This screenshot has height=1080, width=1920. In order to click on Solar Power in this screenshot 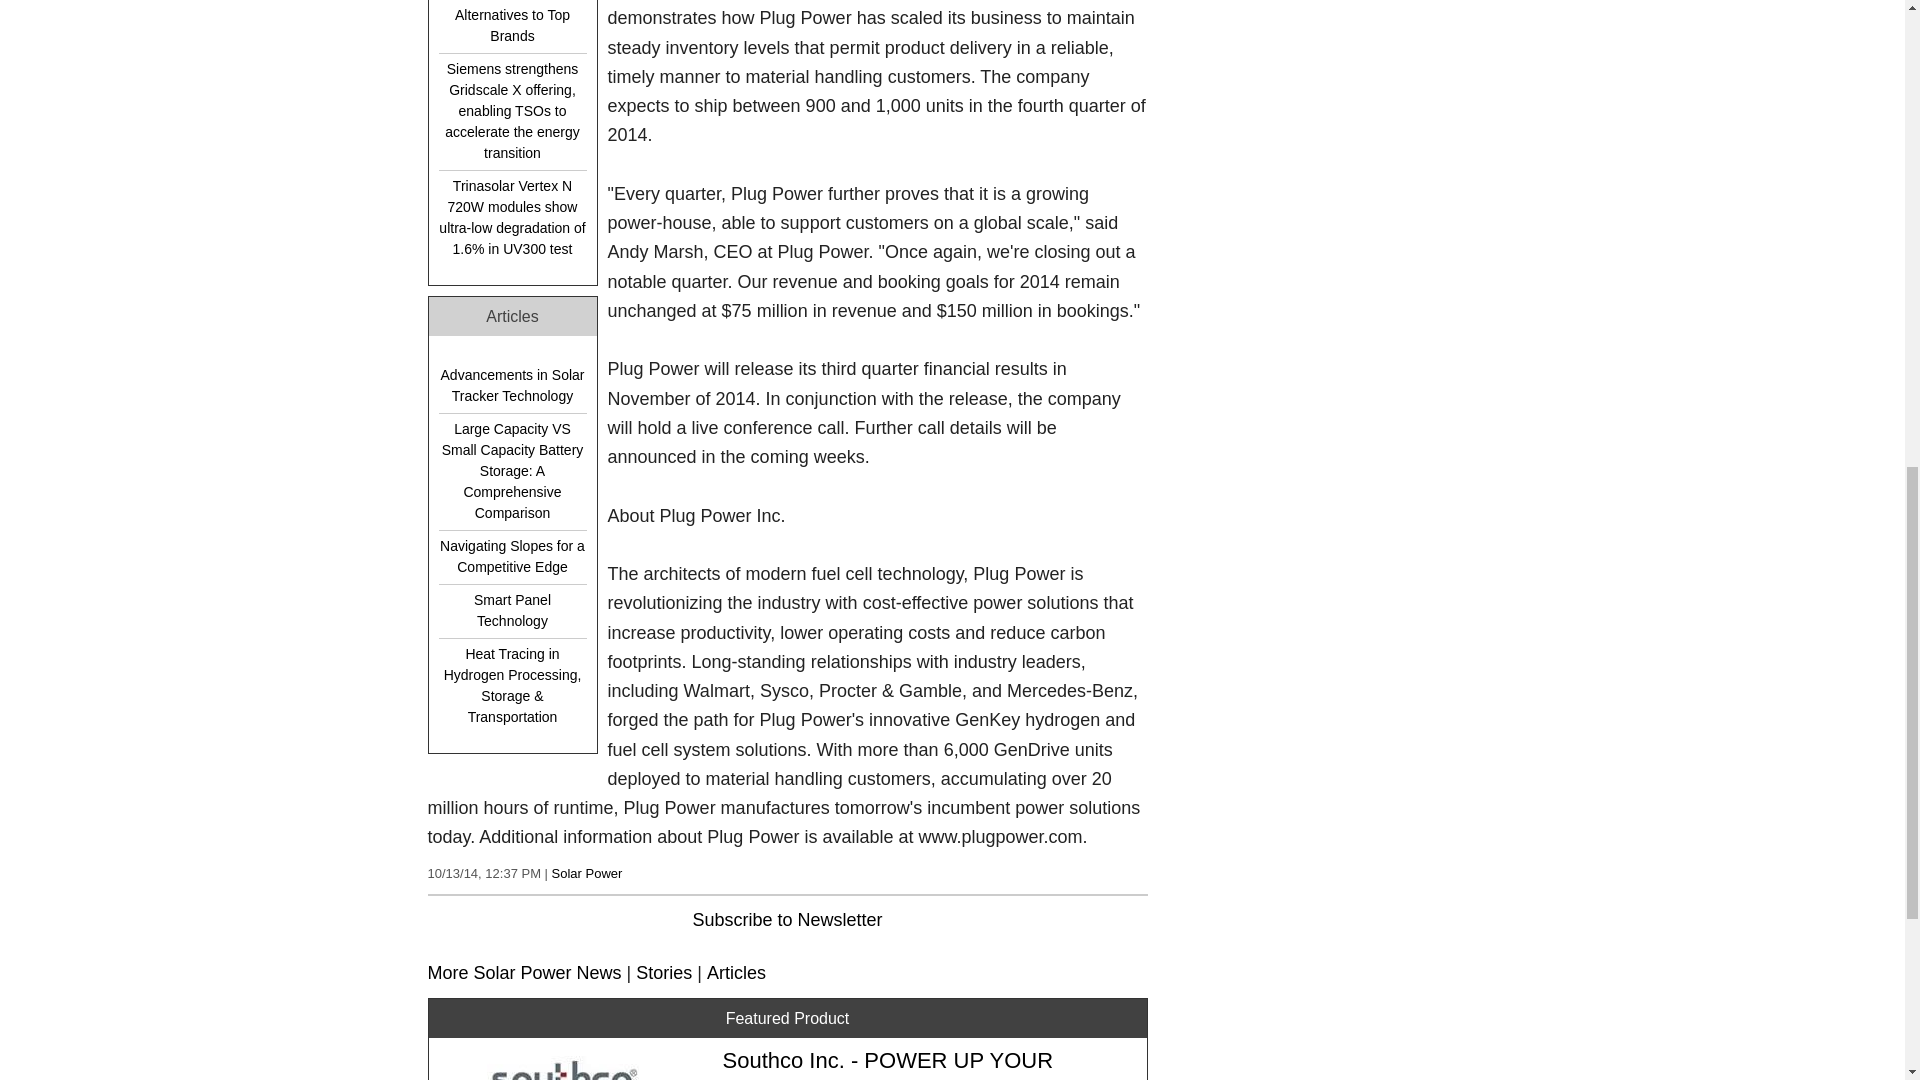, I will do `click(587, 874)`.